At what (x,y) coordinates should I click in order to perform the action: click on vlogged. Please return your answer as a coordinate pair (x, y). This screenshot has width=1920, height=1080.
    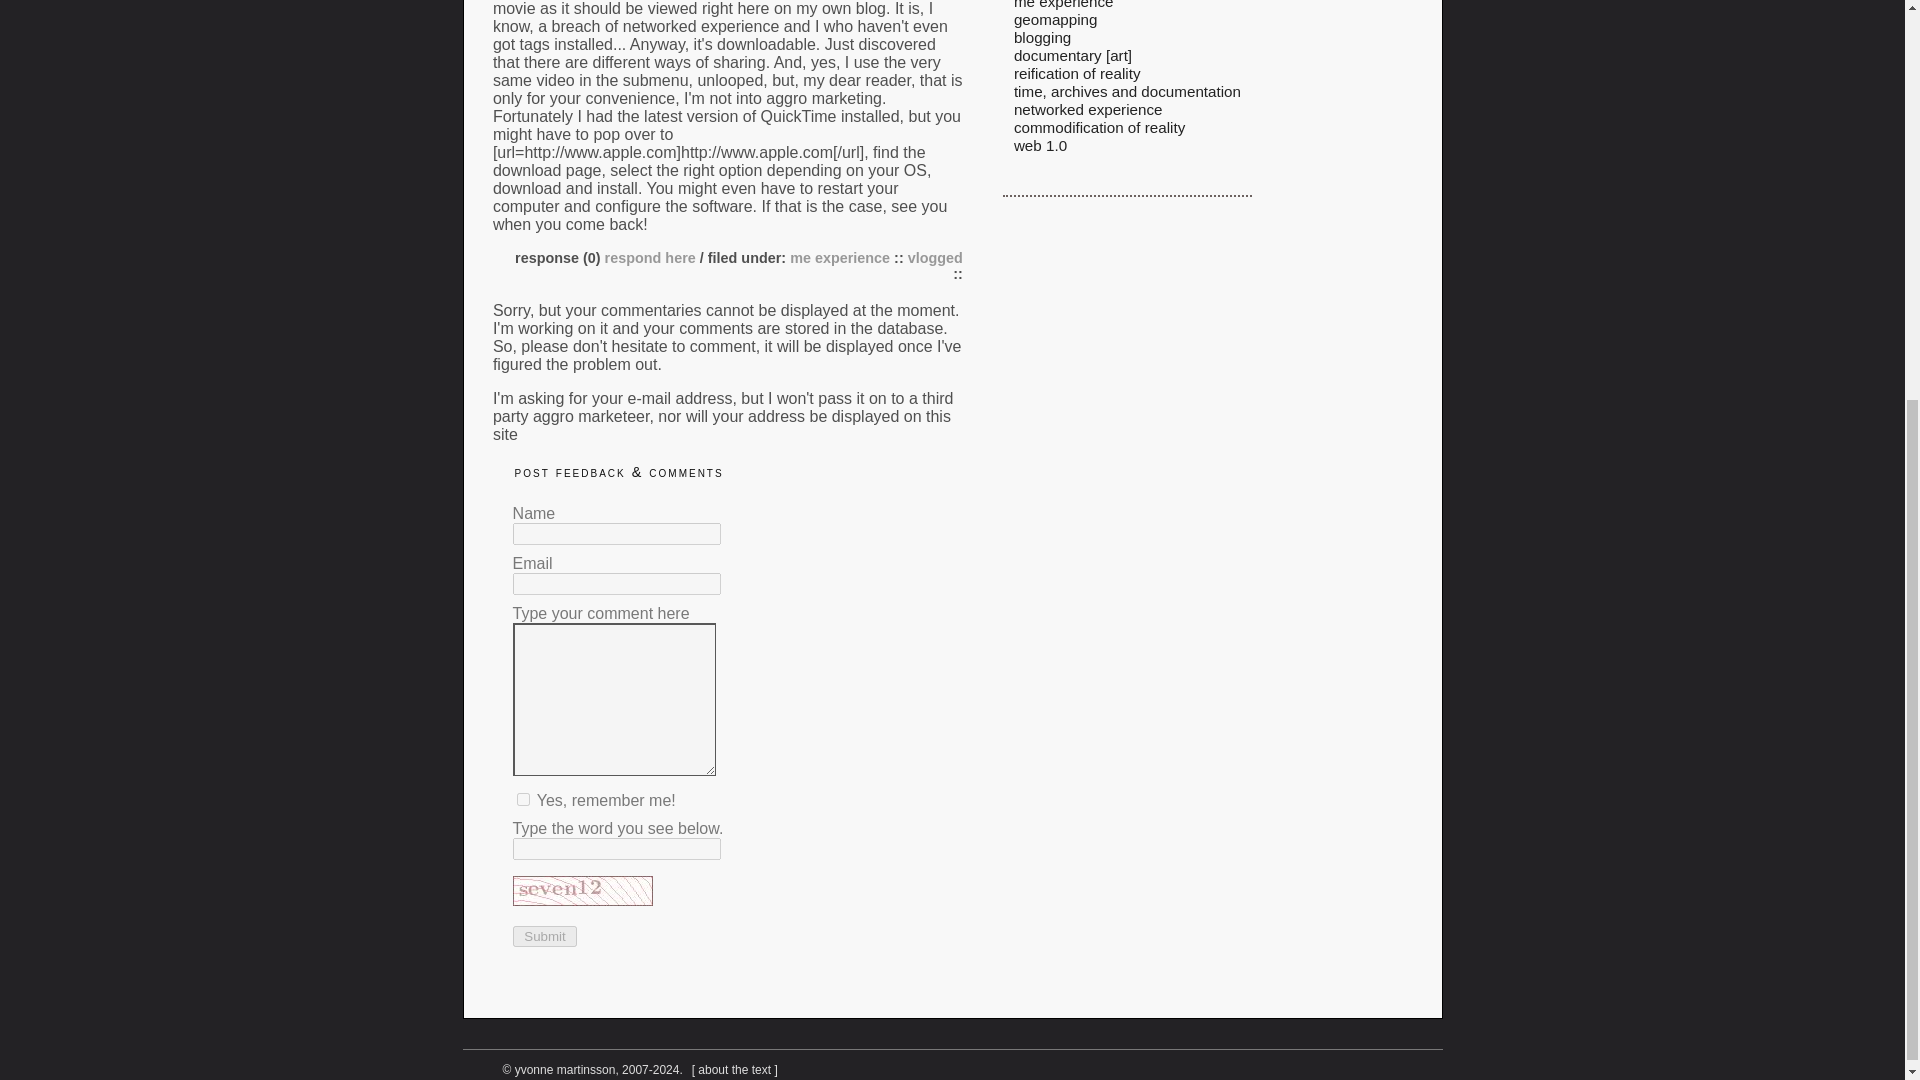
    Looking at the image, I should click on (936, 256).